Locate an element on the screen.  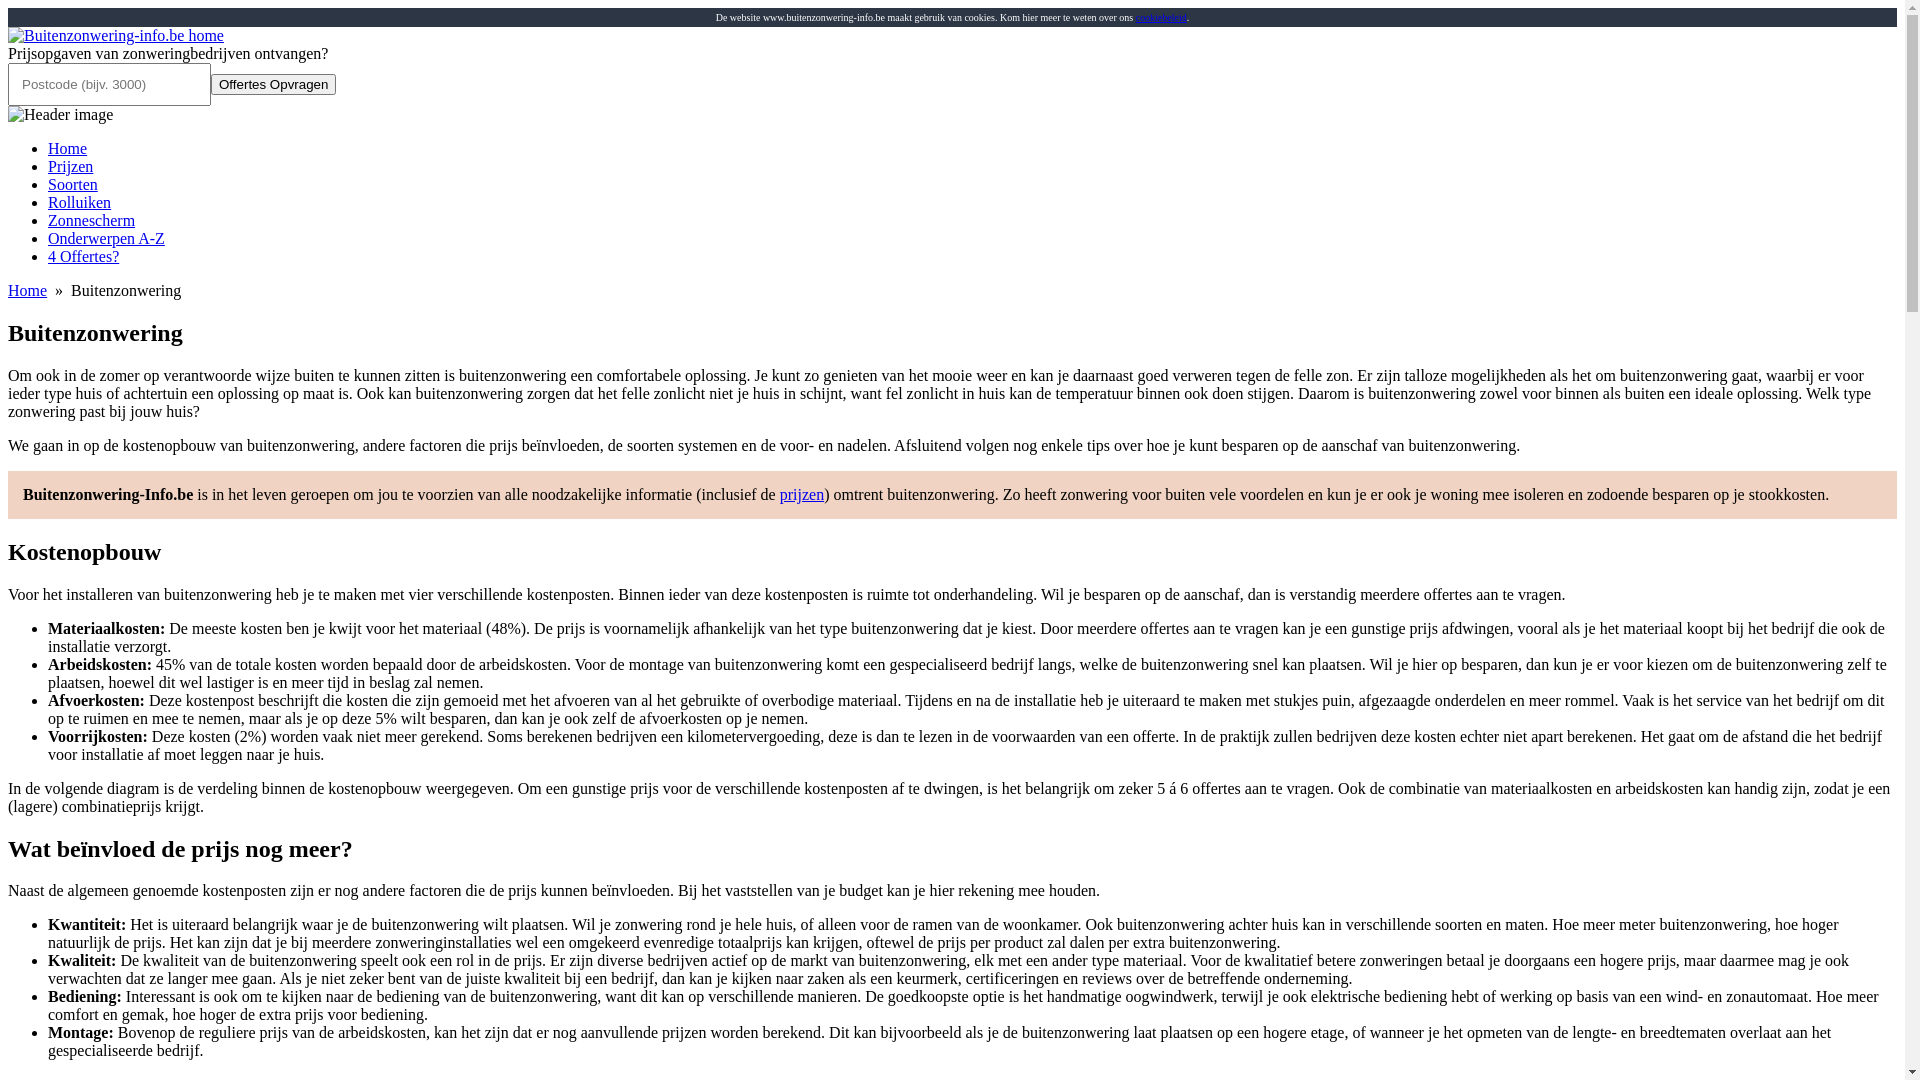
Soorten is located at coordinates (73, 184).